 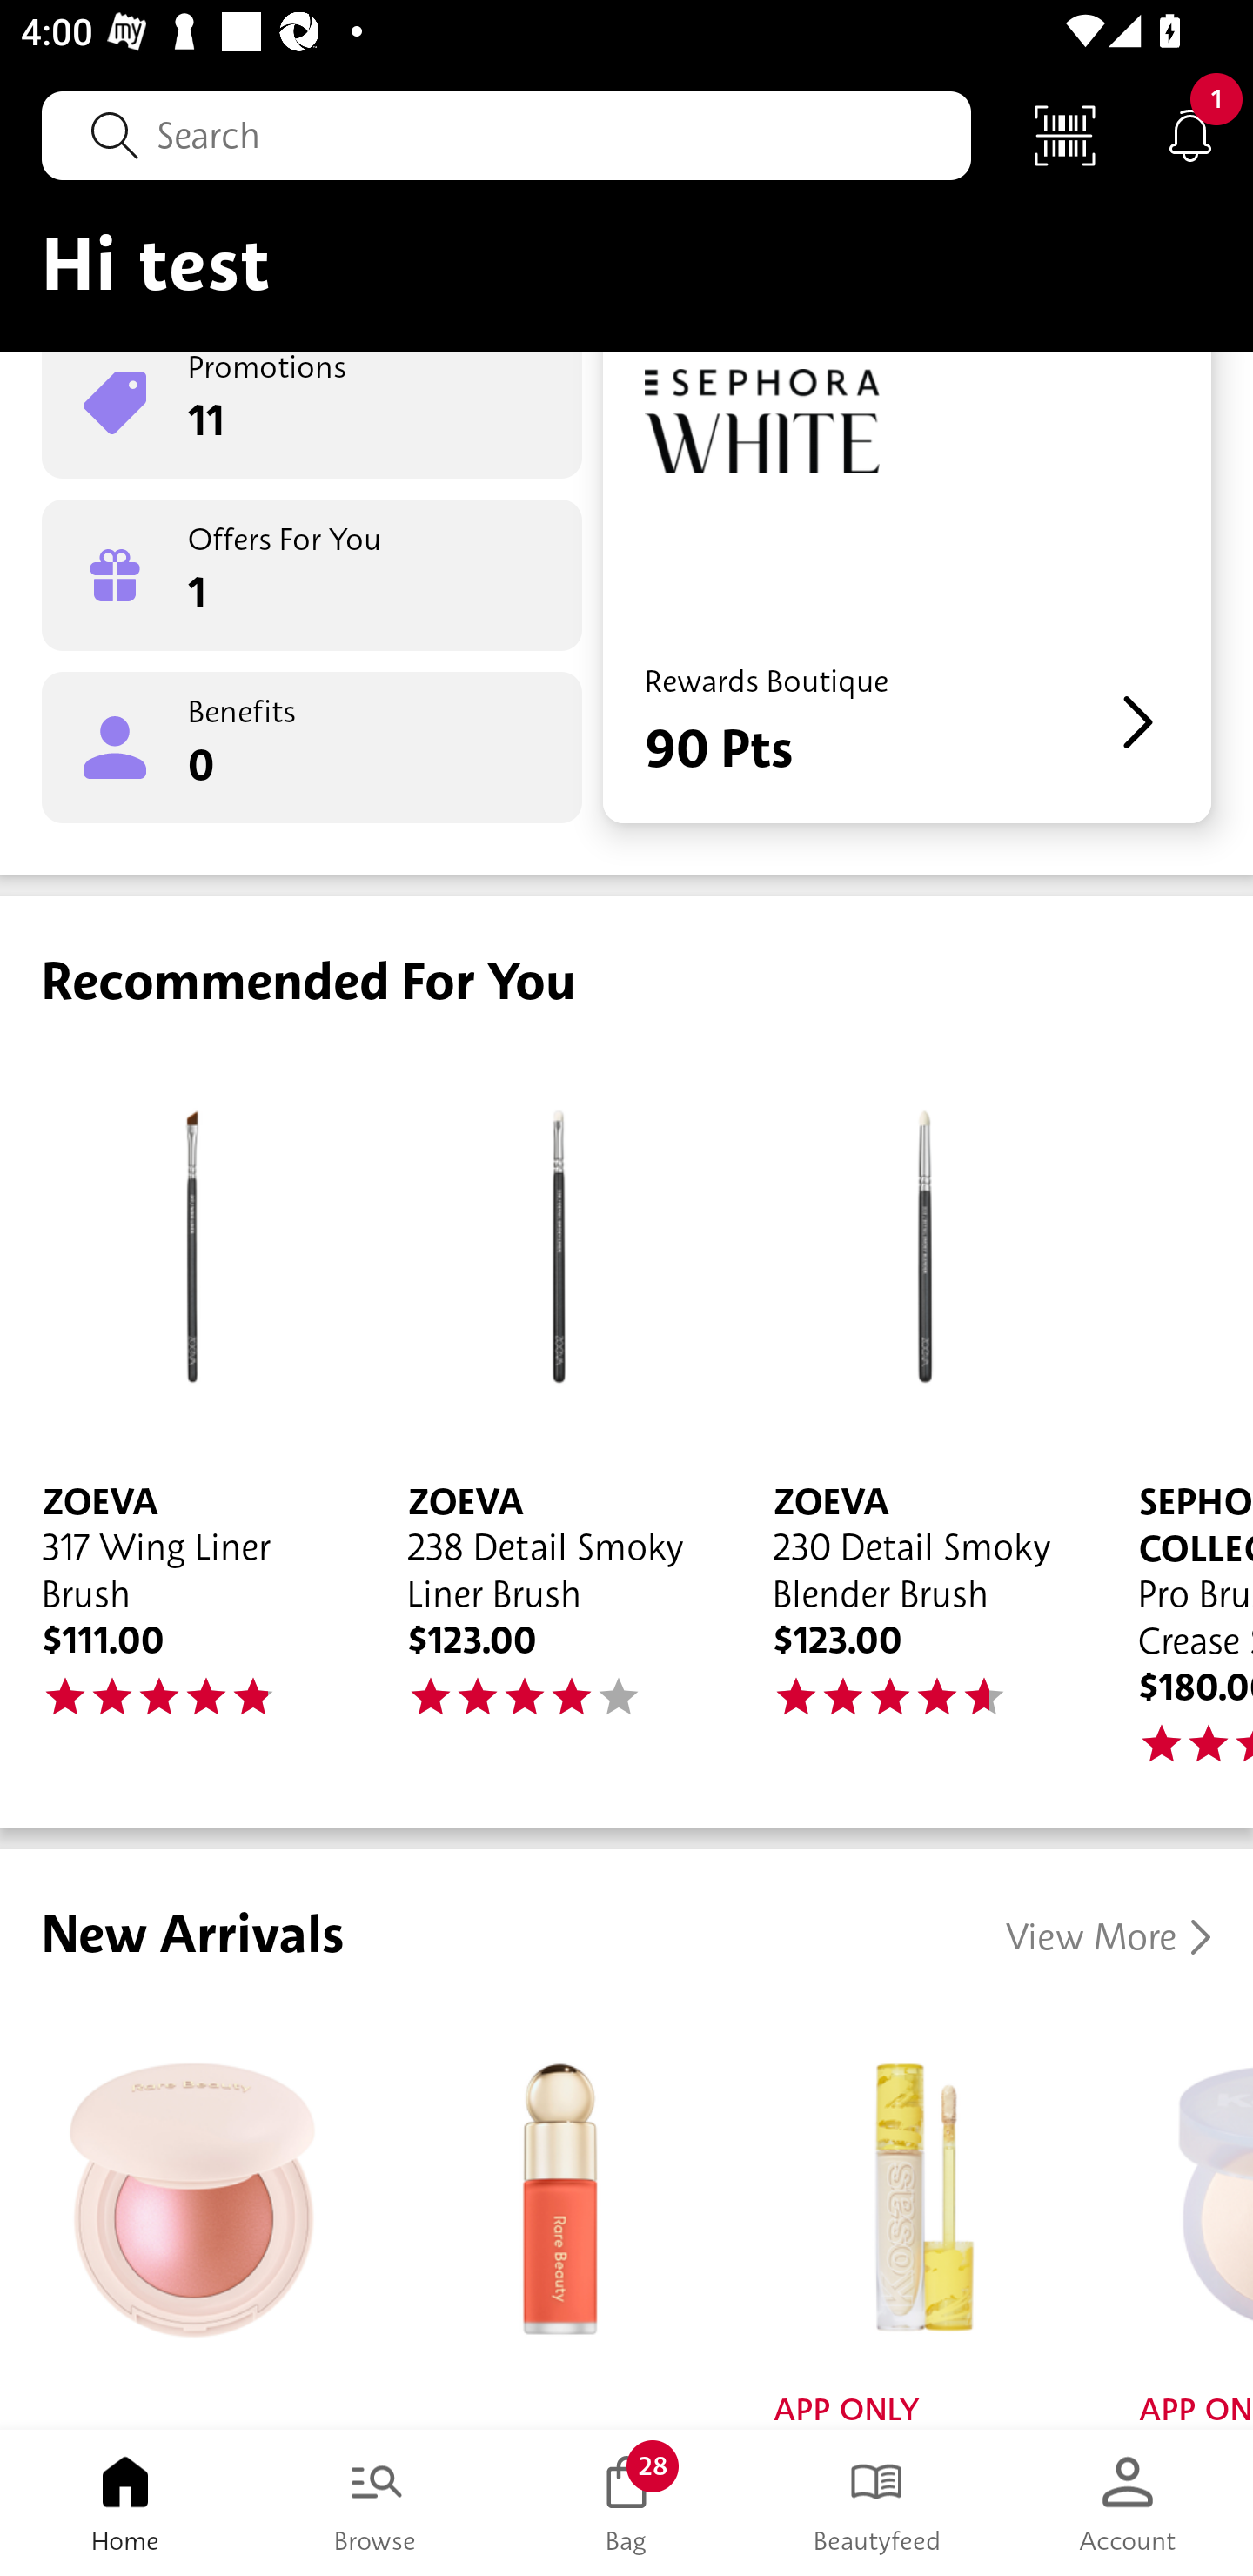 What do you see at coordinates (312, 575) in the screenshot?
I see `Offers For You 1` at bounding box center [312, 575].